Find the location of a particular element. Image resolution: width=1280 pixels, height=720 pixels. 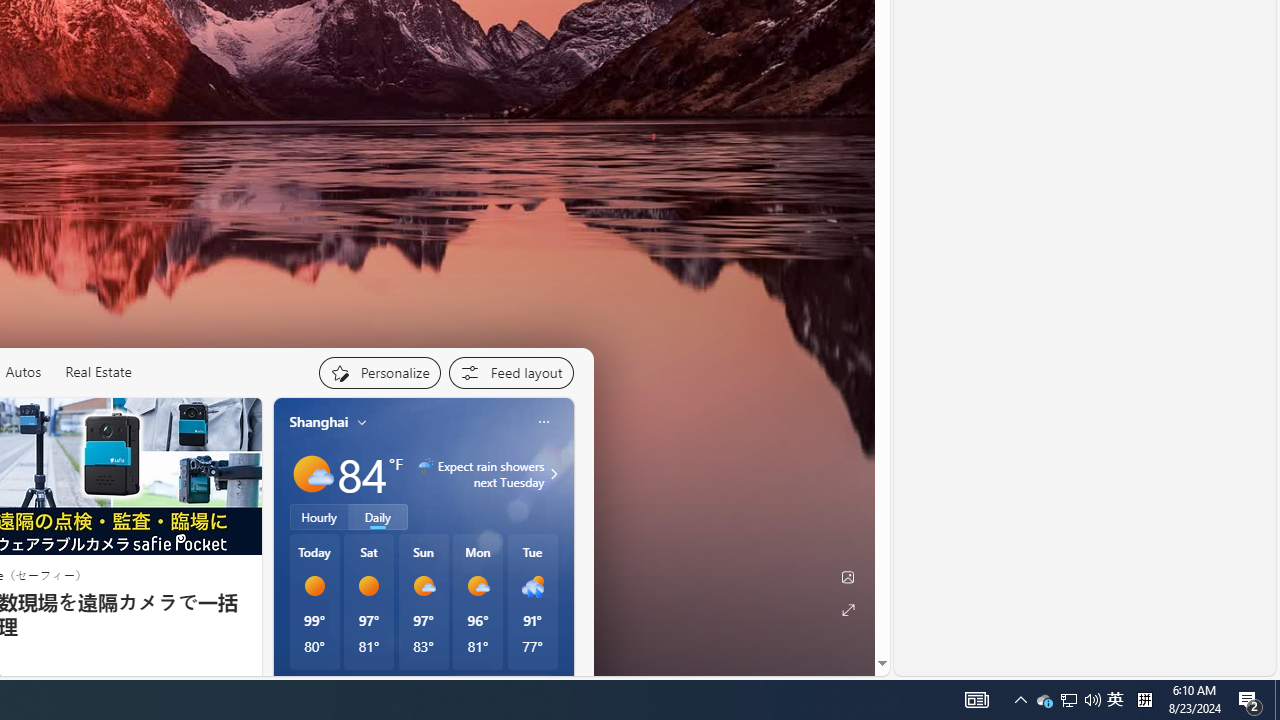

Expand background is located at coordinates (848, 610).